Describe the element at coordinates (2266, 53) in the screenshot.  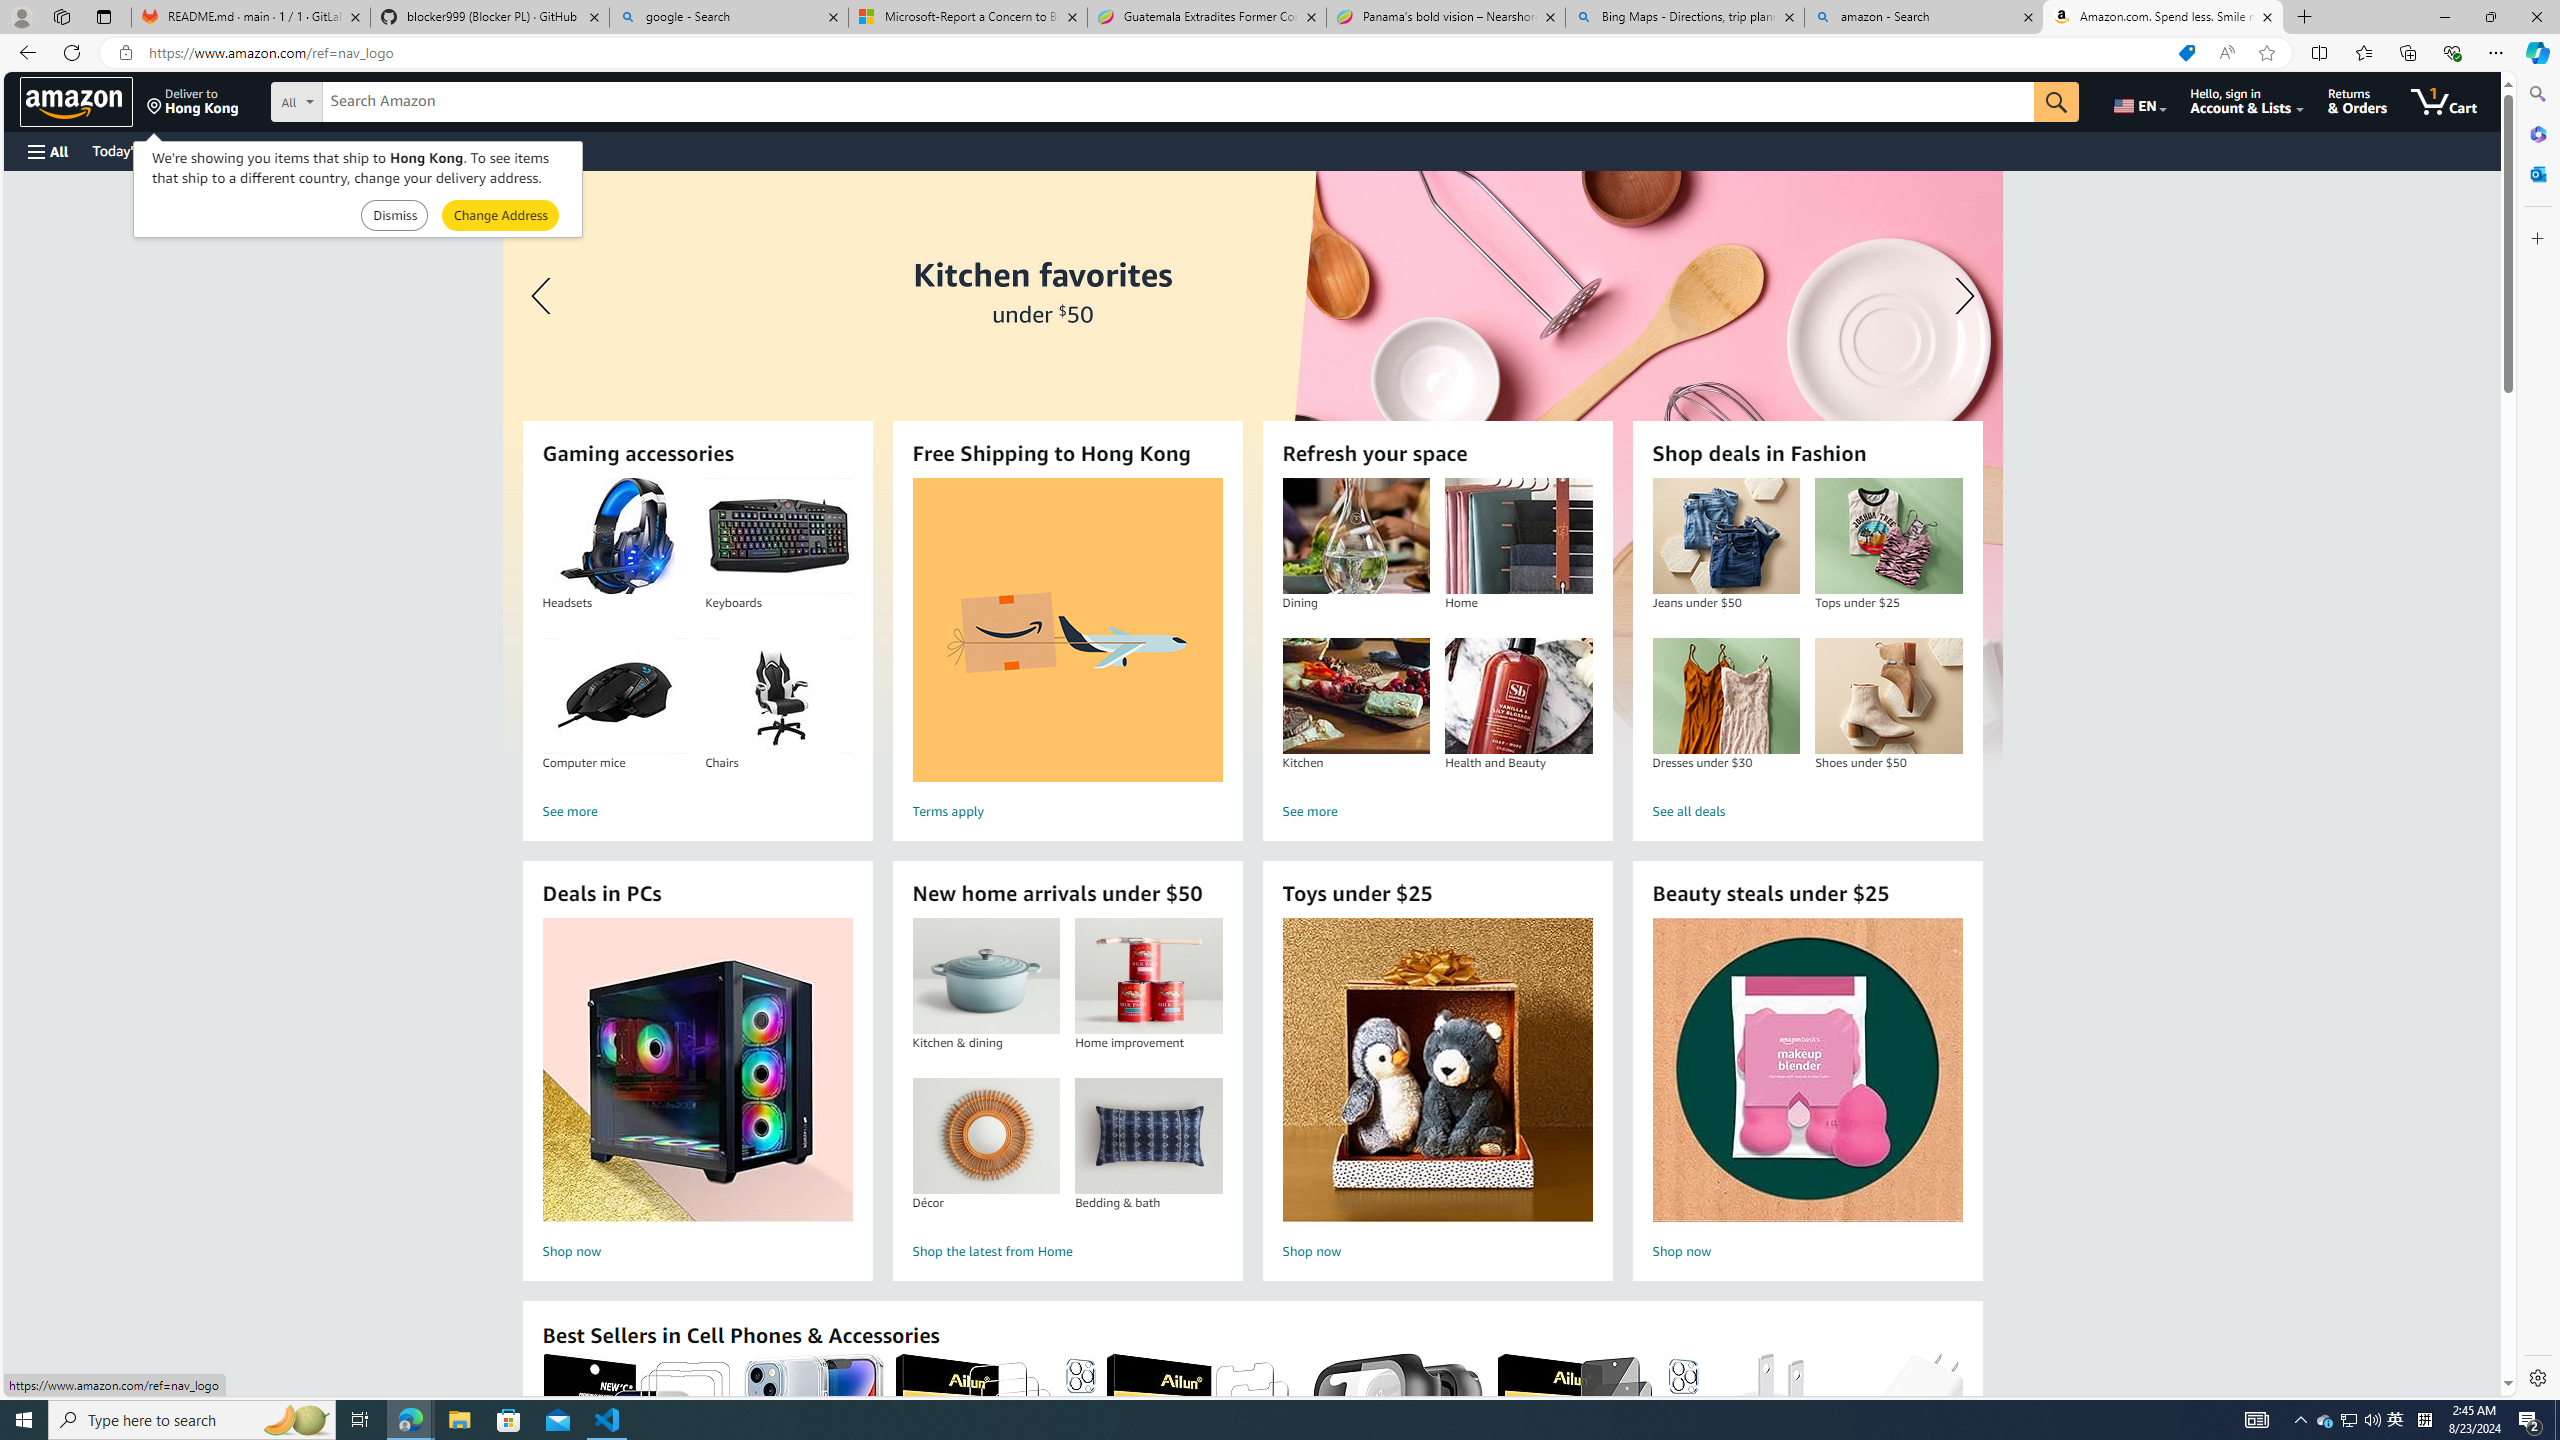
I see `Add this page to favorites (Ctrl+D)` at that location.